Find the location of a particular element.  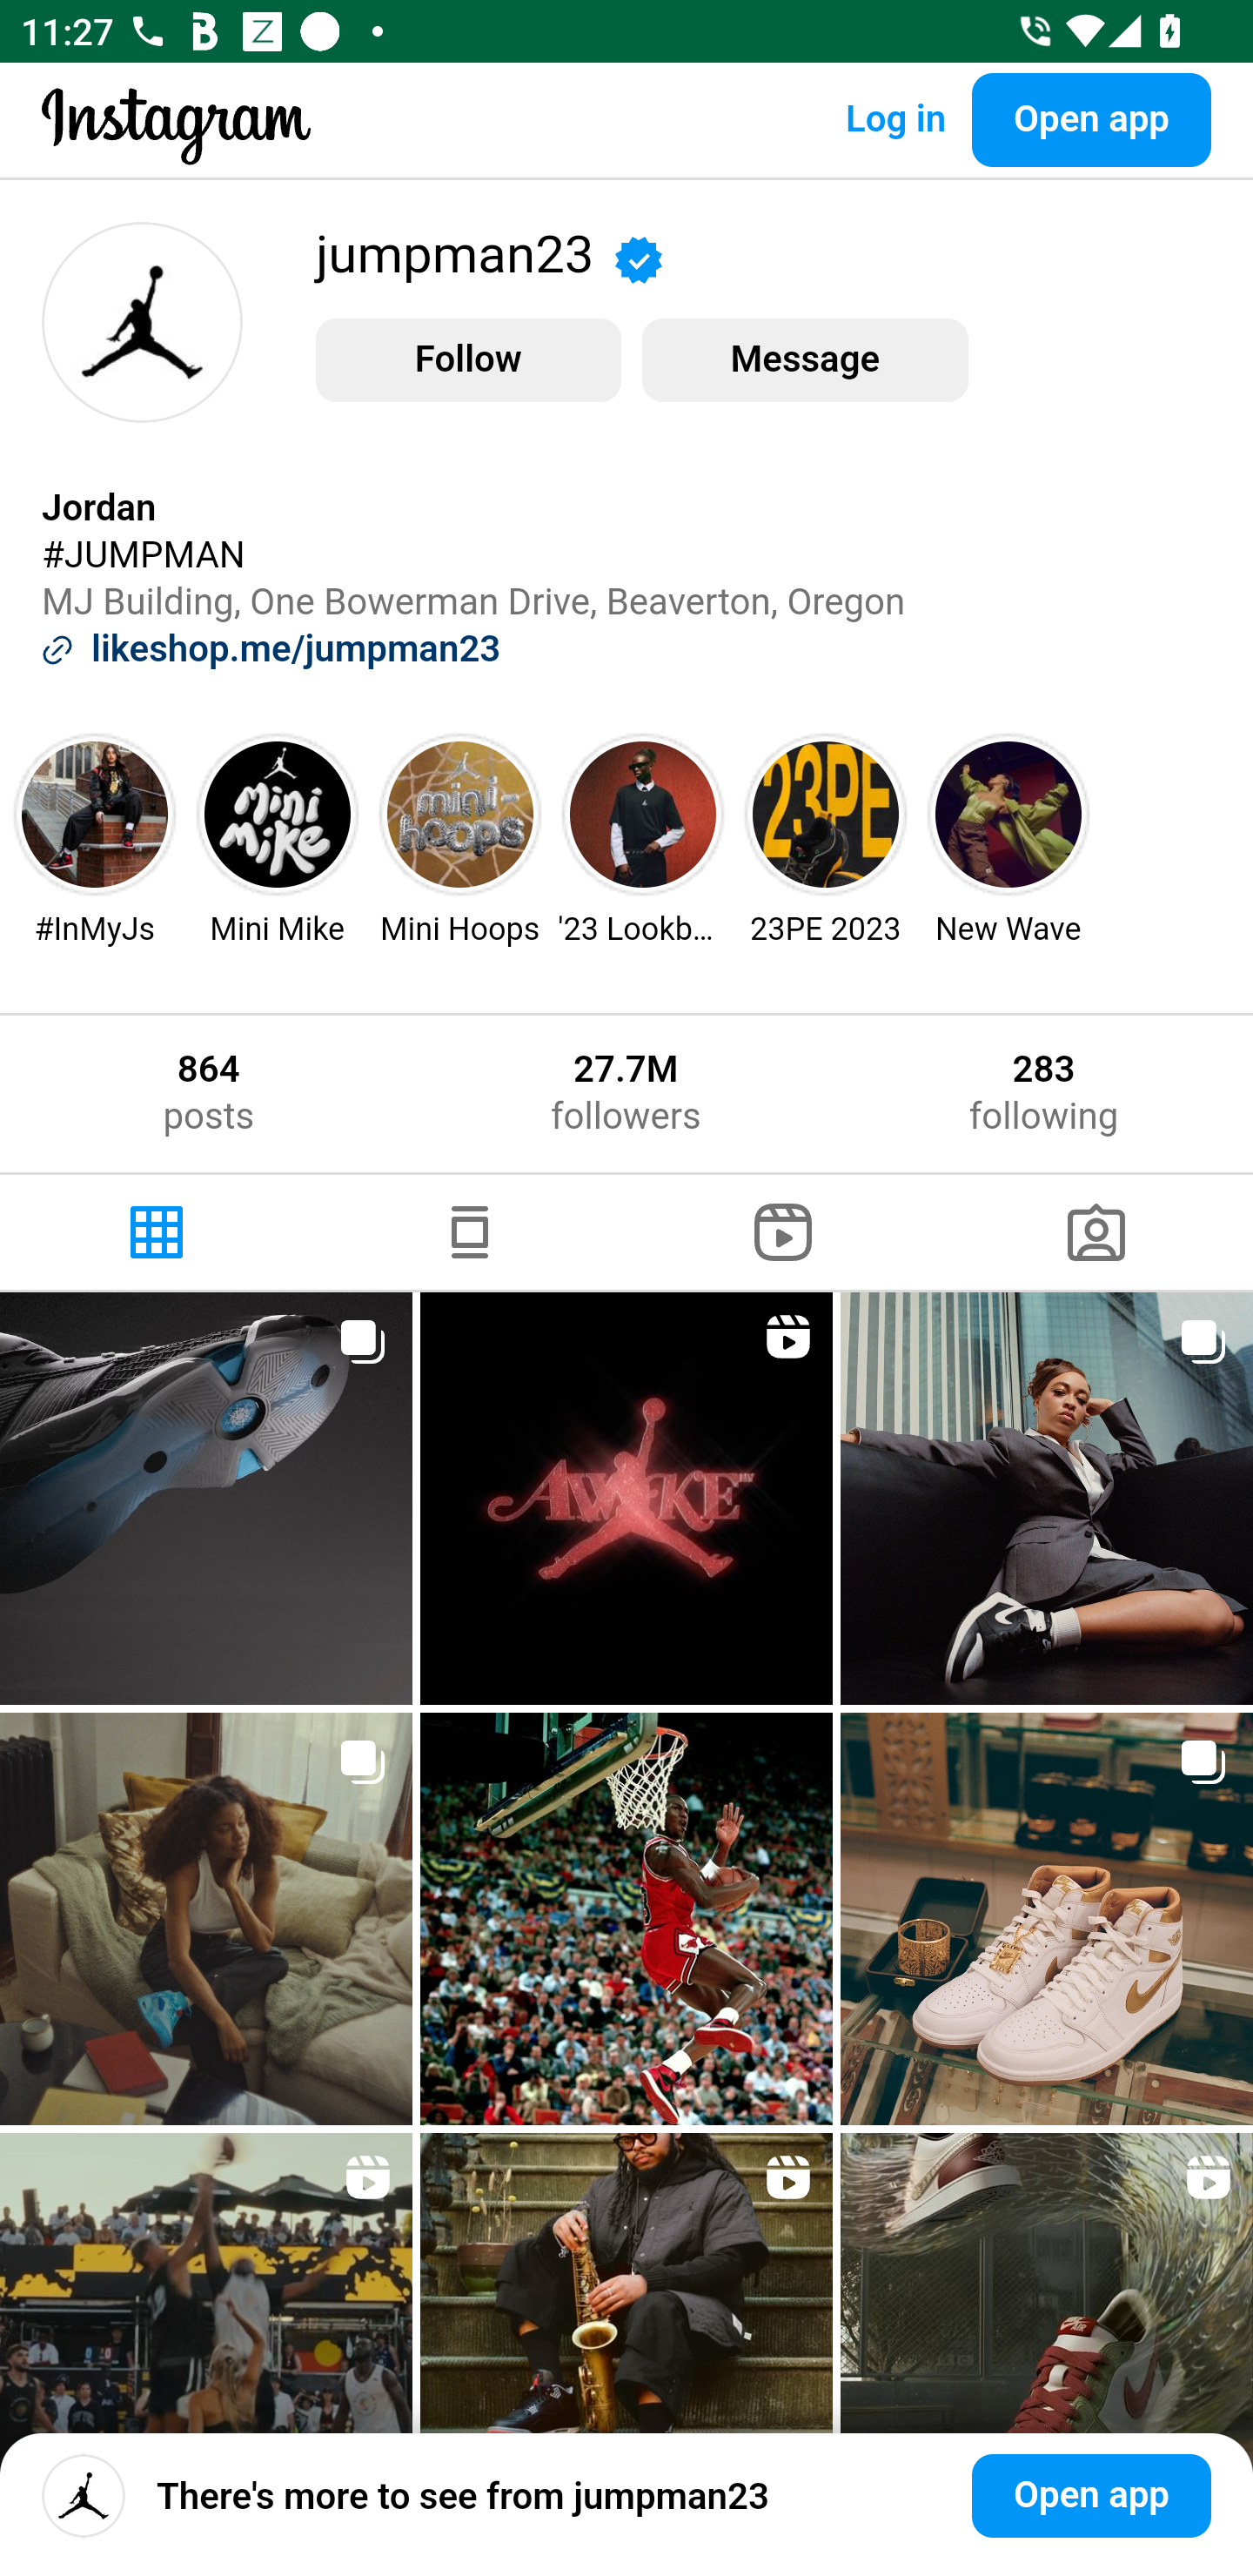

27.7M followers is located at coordinates (625, 1093).